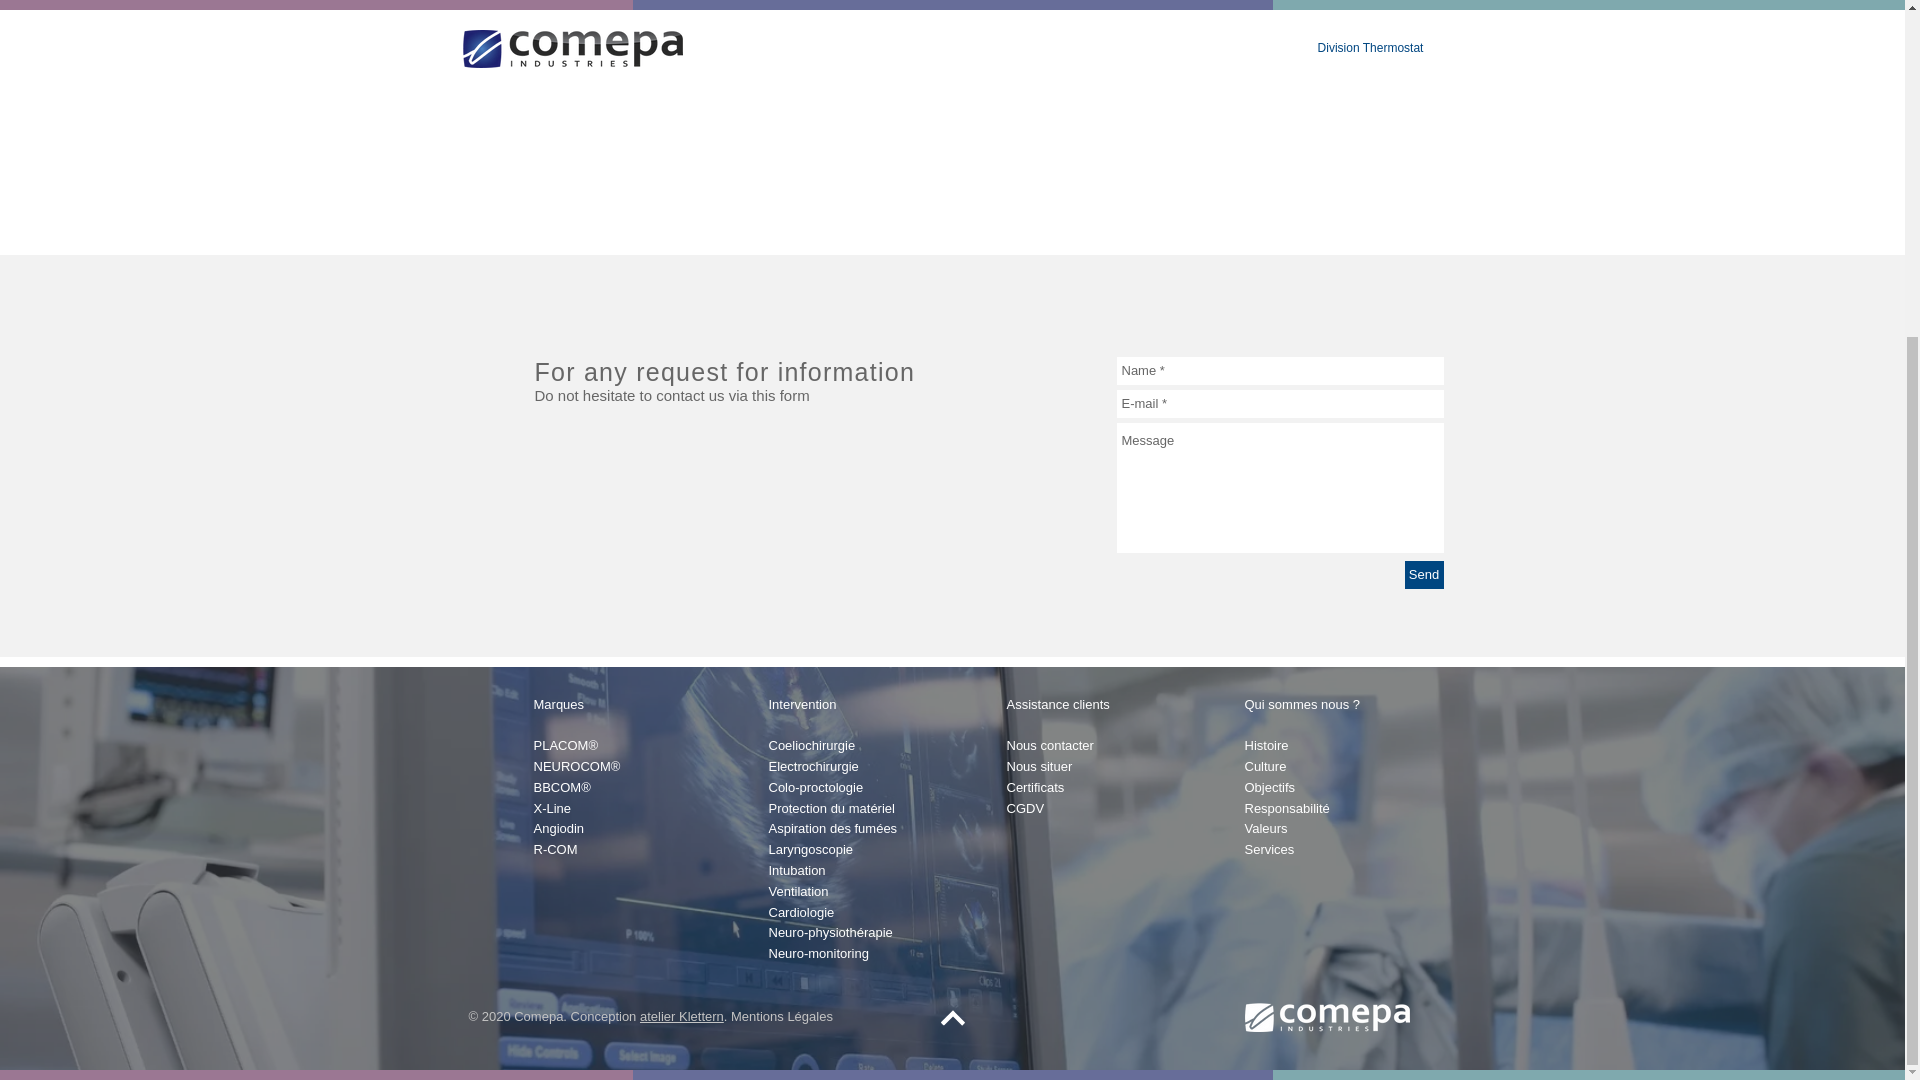  Describe the element at coordinates (559, 828) in the screenshot. I see `Angiodin` at that location.